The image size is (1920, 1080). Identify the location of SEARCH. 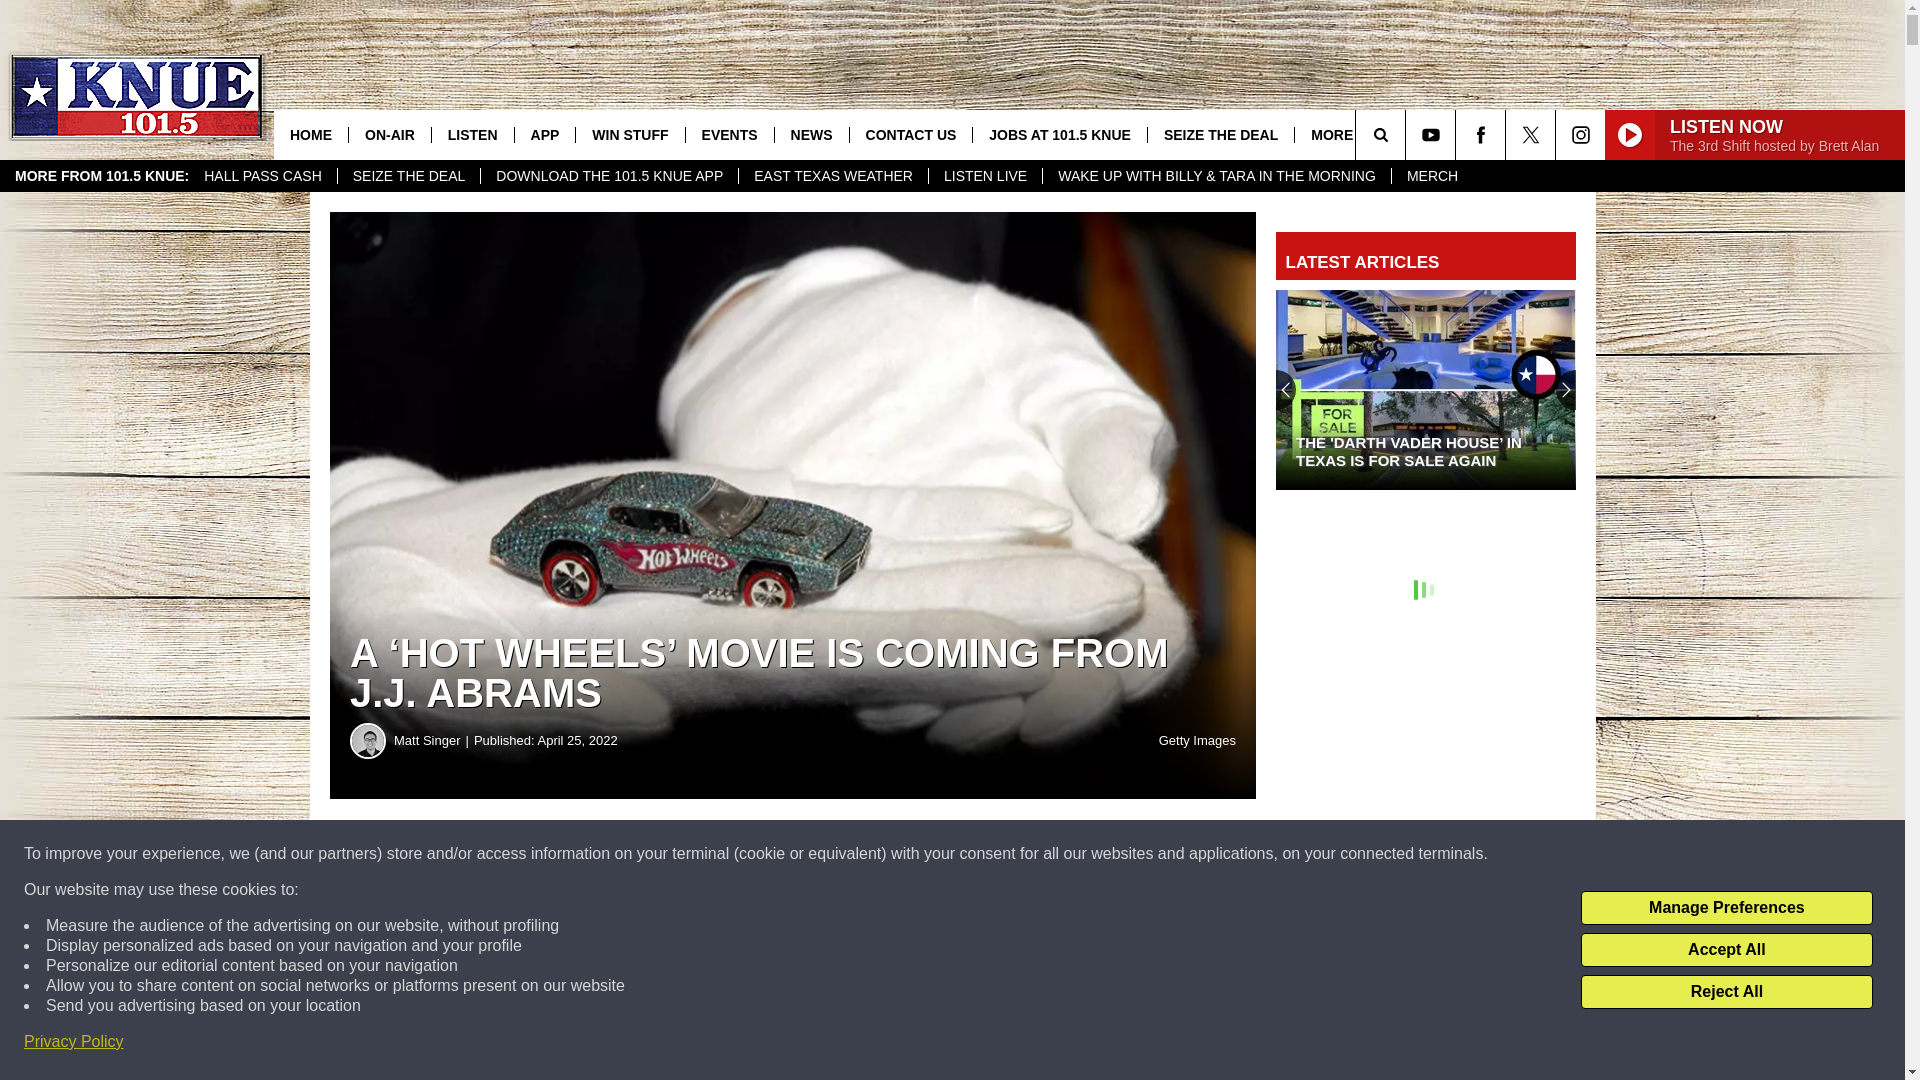
(1408, 134).